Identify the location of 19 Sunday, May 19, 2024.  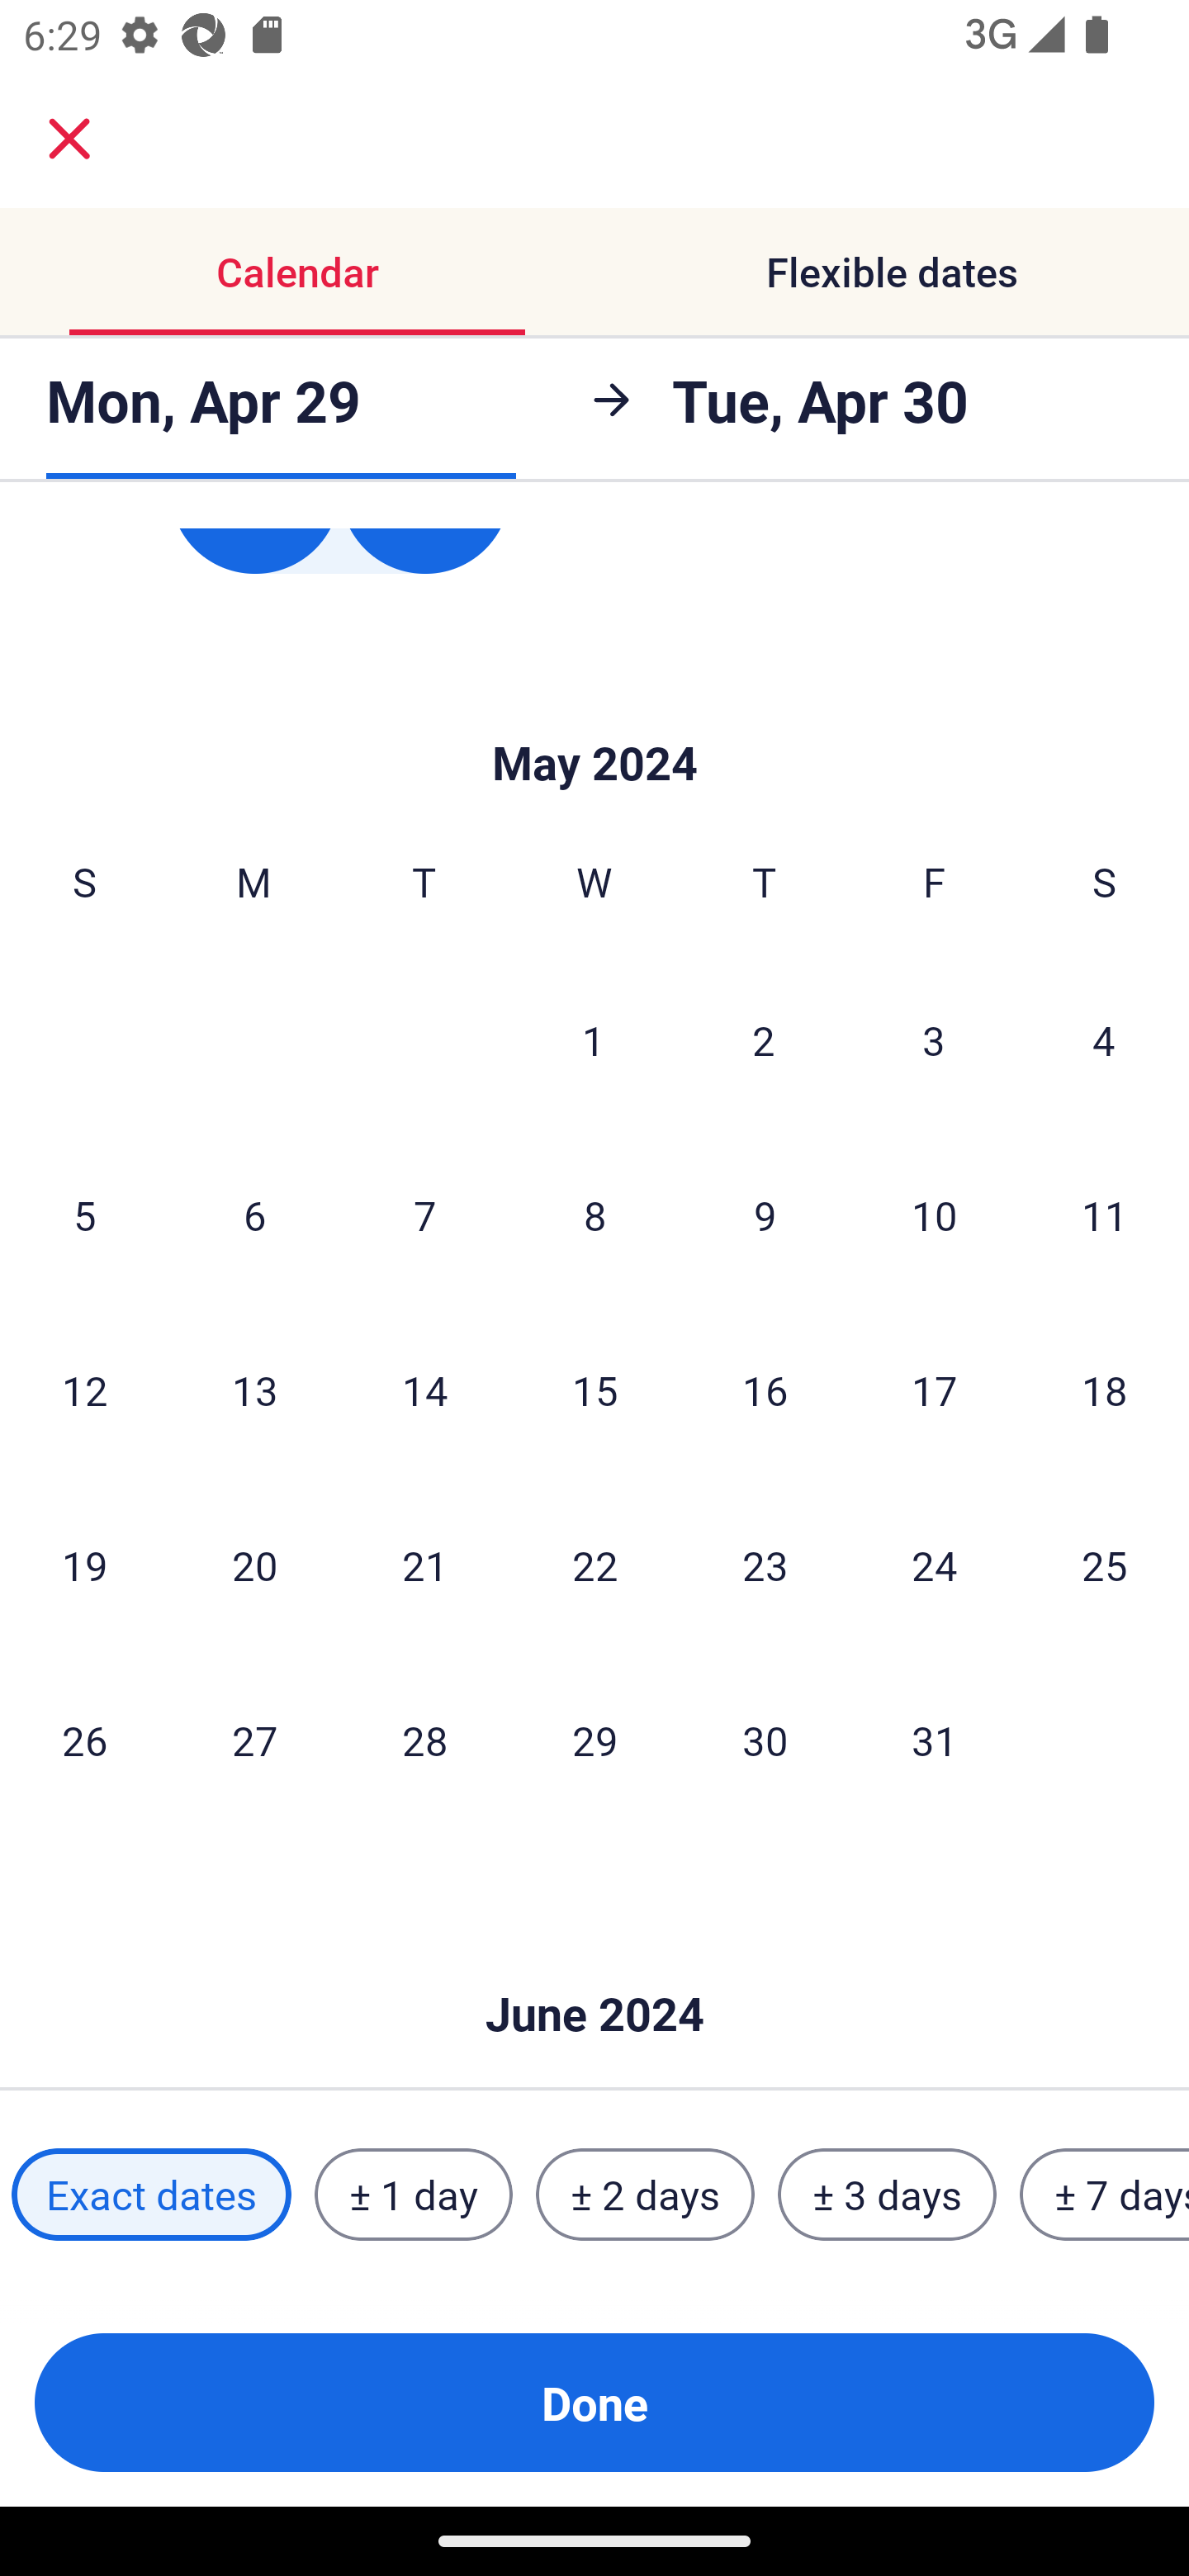
(84, 1564).